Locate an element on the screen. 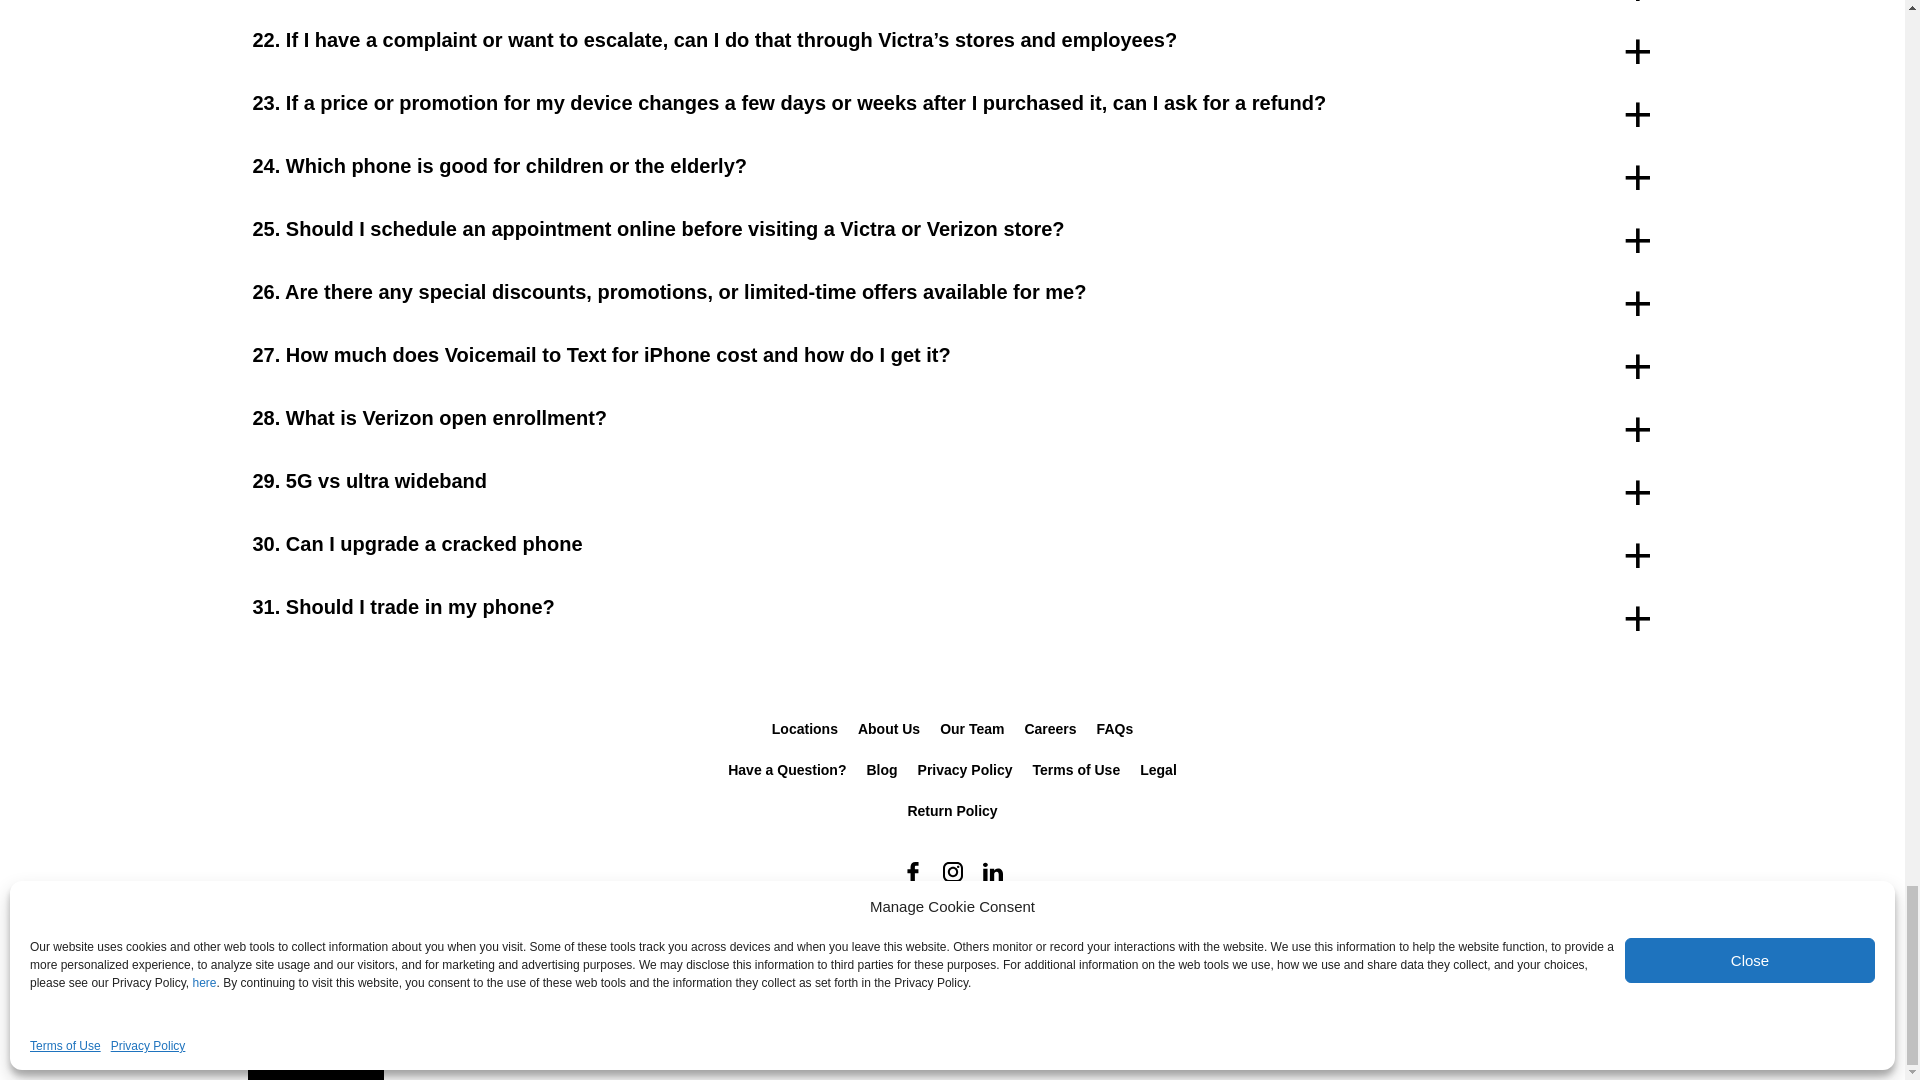 This screenshot has height=1080, width=1920. Linkedin is located at coordinates (991, 872).